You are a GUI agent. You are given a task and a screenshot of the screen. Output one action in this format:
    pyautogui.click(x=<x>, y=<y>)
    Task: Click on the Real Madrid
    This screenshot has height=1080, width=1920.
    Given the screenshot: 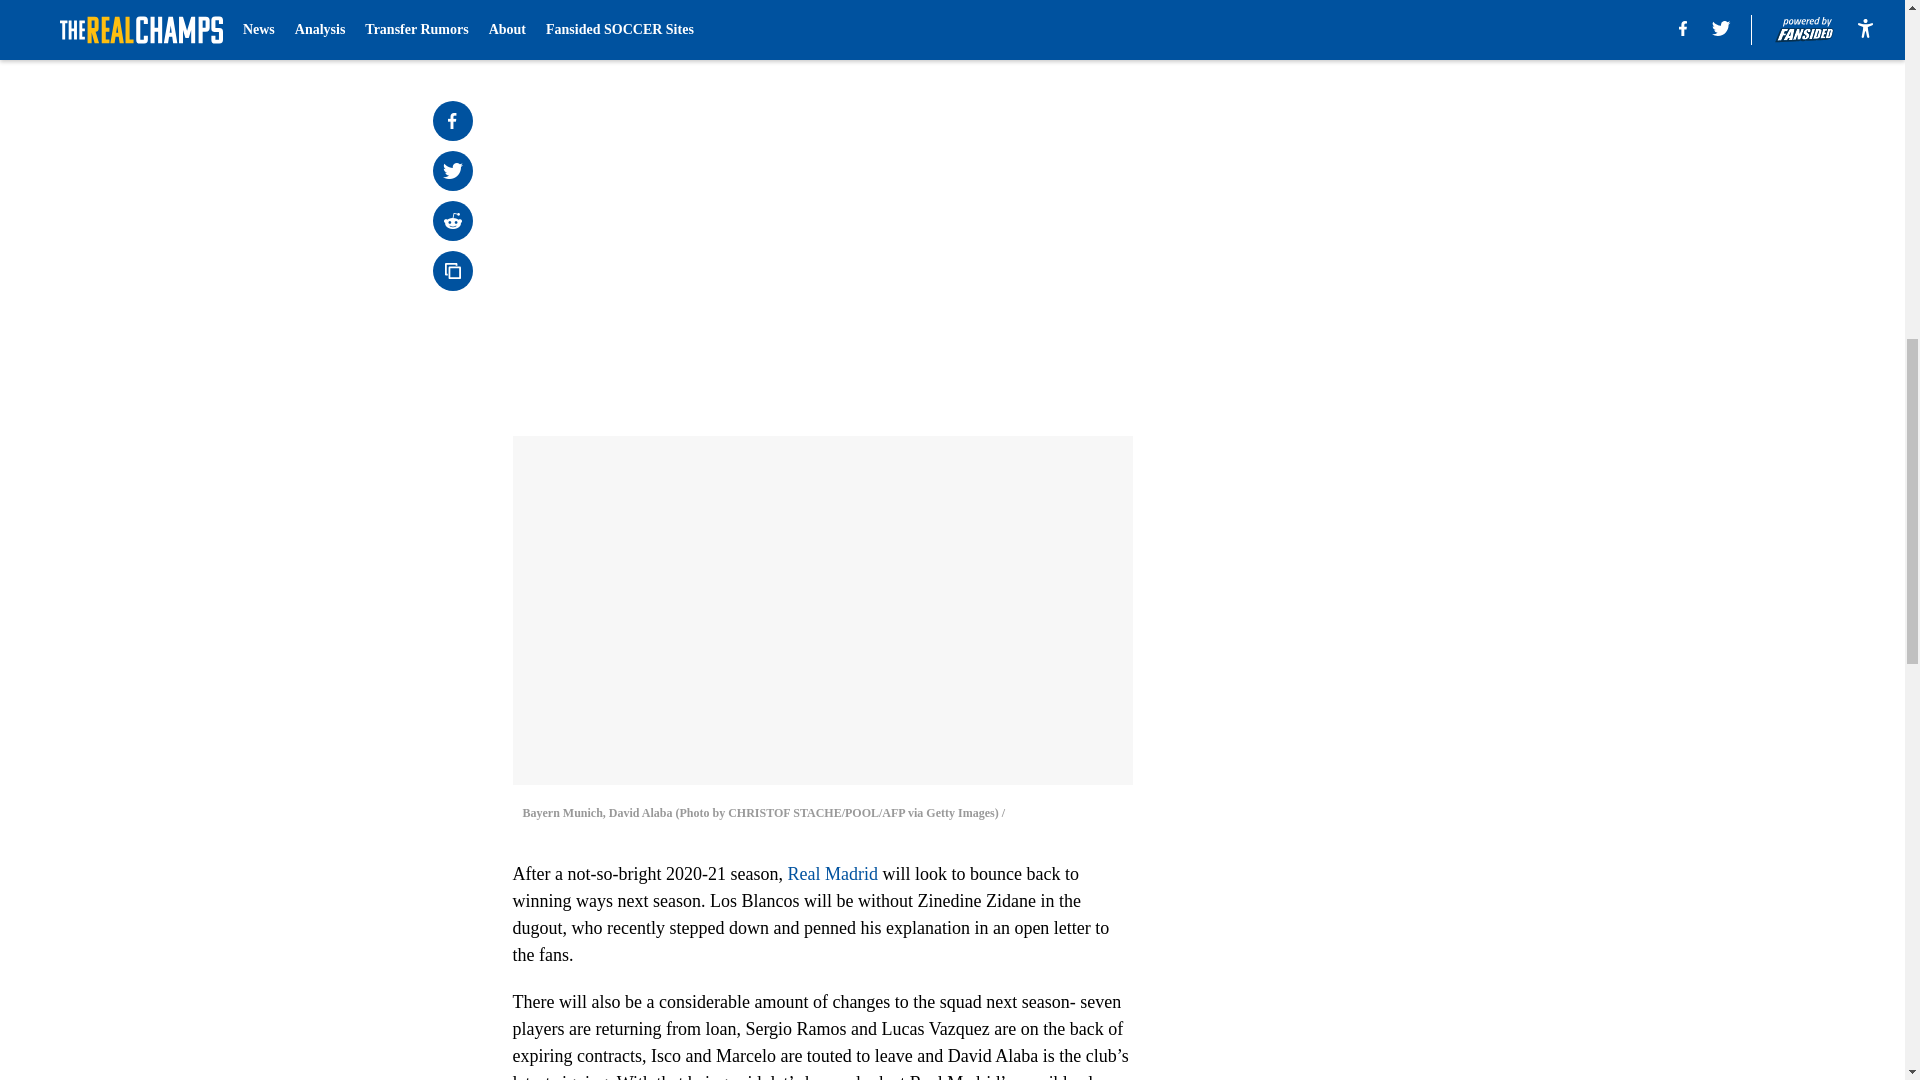 What is the action you would take?
    pyautogui.click(x=832, y=874)
    